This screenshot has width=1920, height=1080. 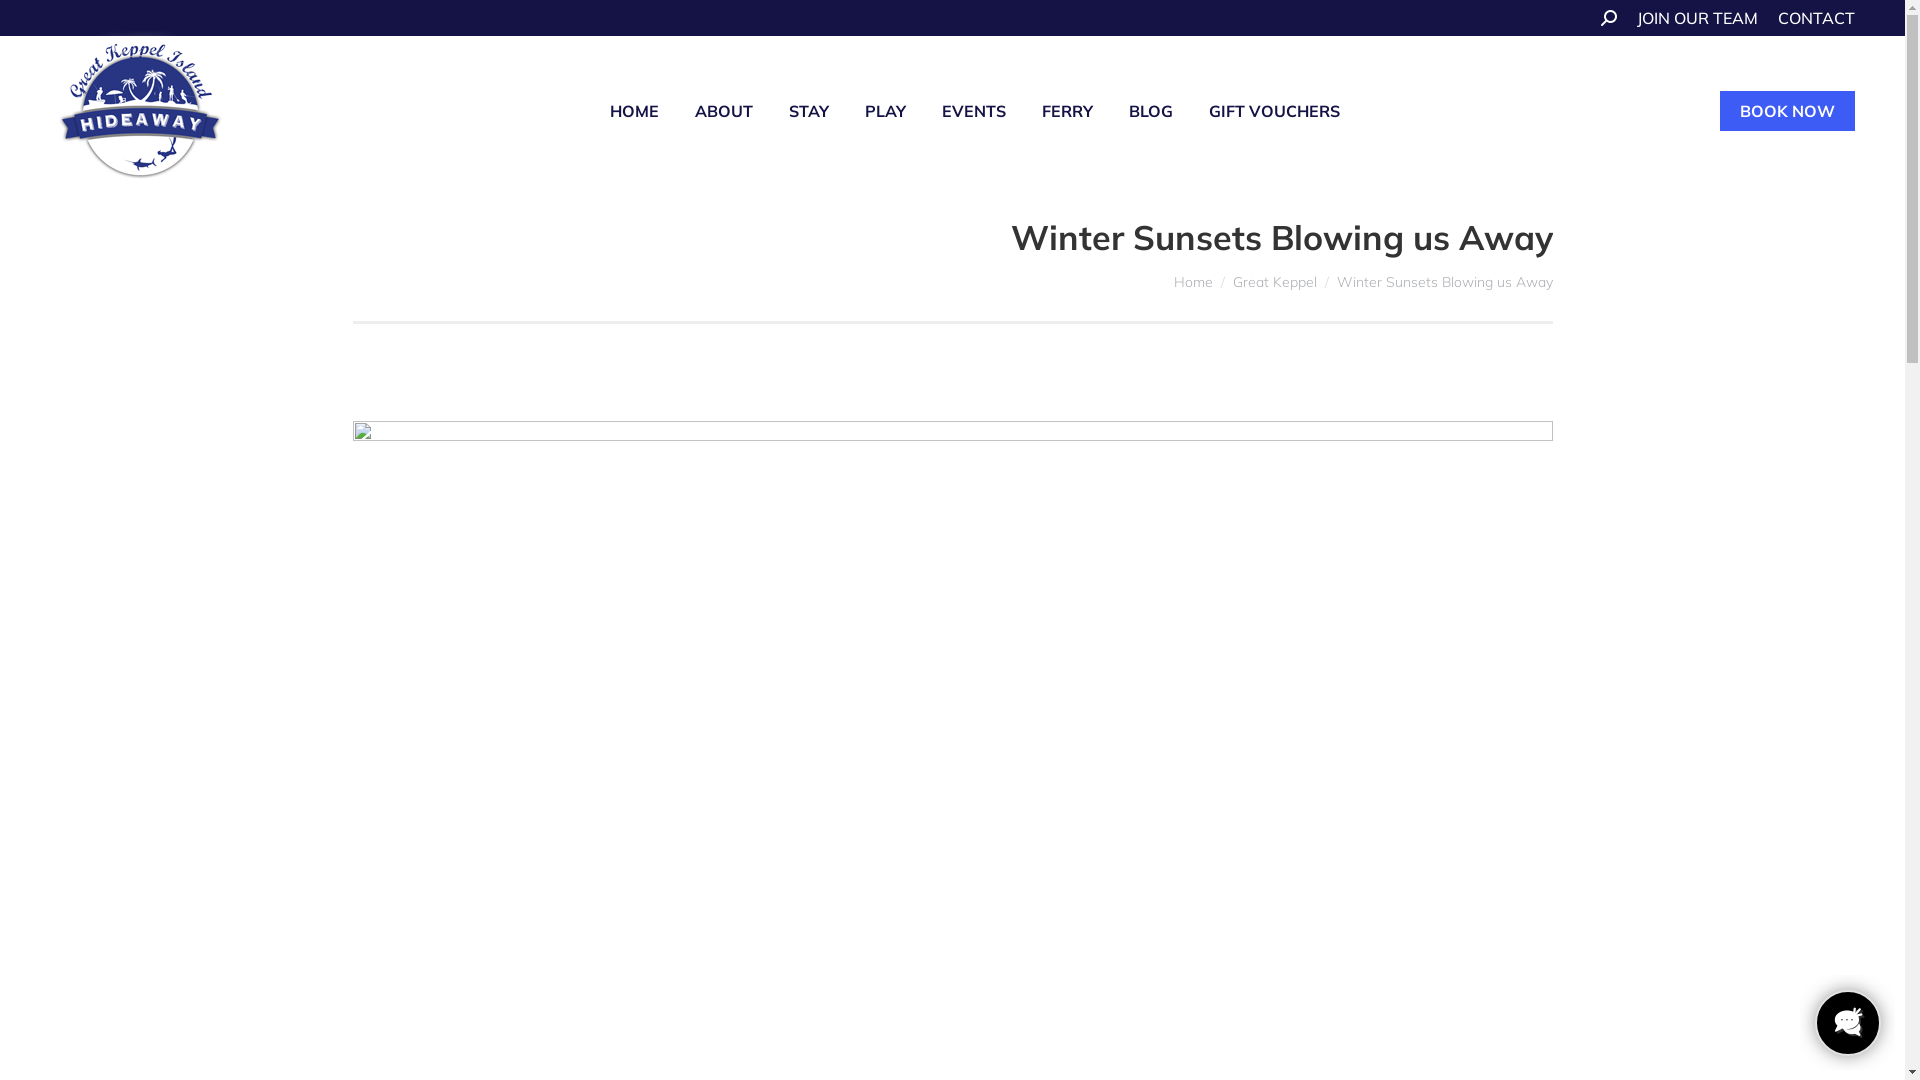 What do you see at coordinates (1698, 18) in the screenshot?
I see `JOIN OUR TEAM` at bounding box center [1698, 18].